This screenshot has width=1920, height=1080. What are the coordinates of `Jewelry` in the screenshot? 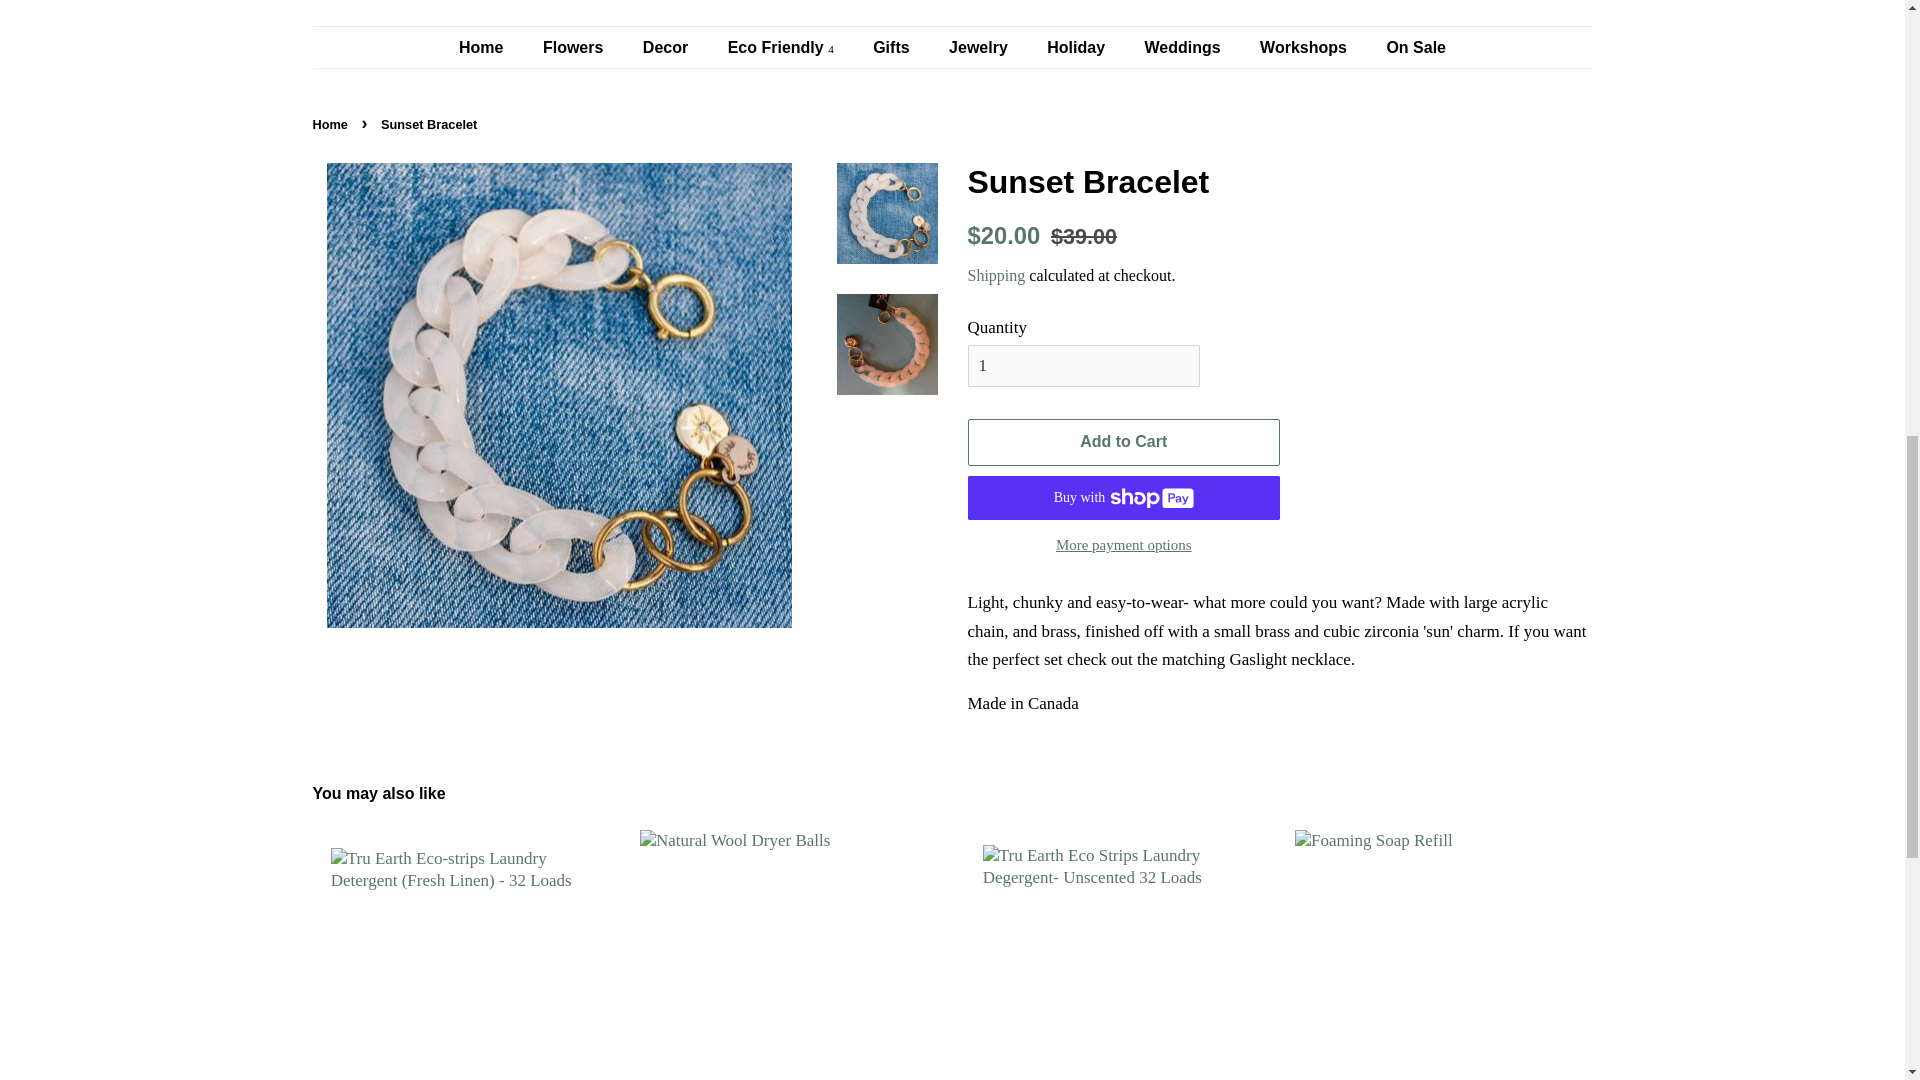 It's located at (980, 48).